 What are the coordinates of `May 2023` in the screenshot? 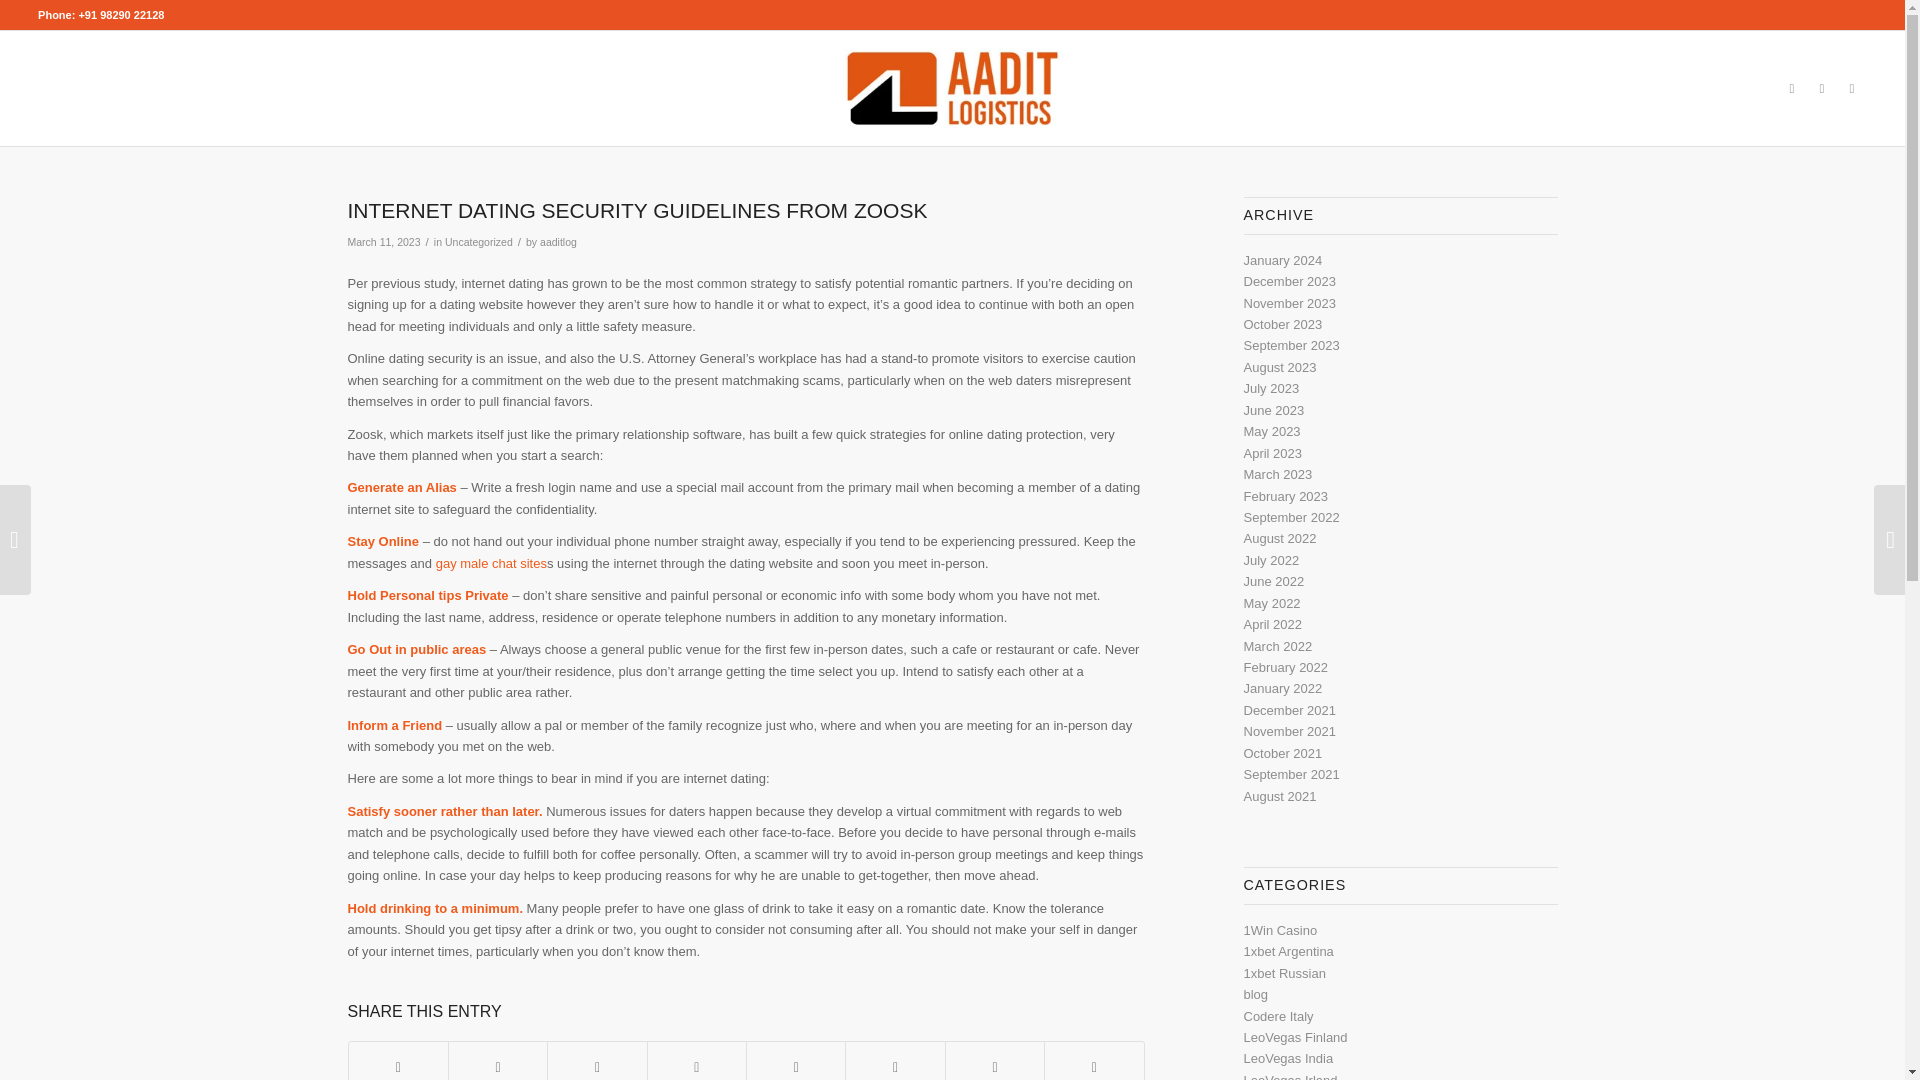 It's located at (1272, 431).